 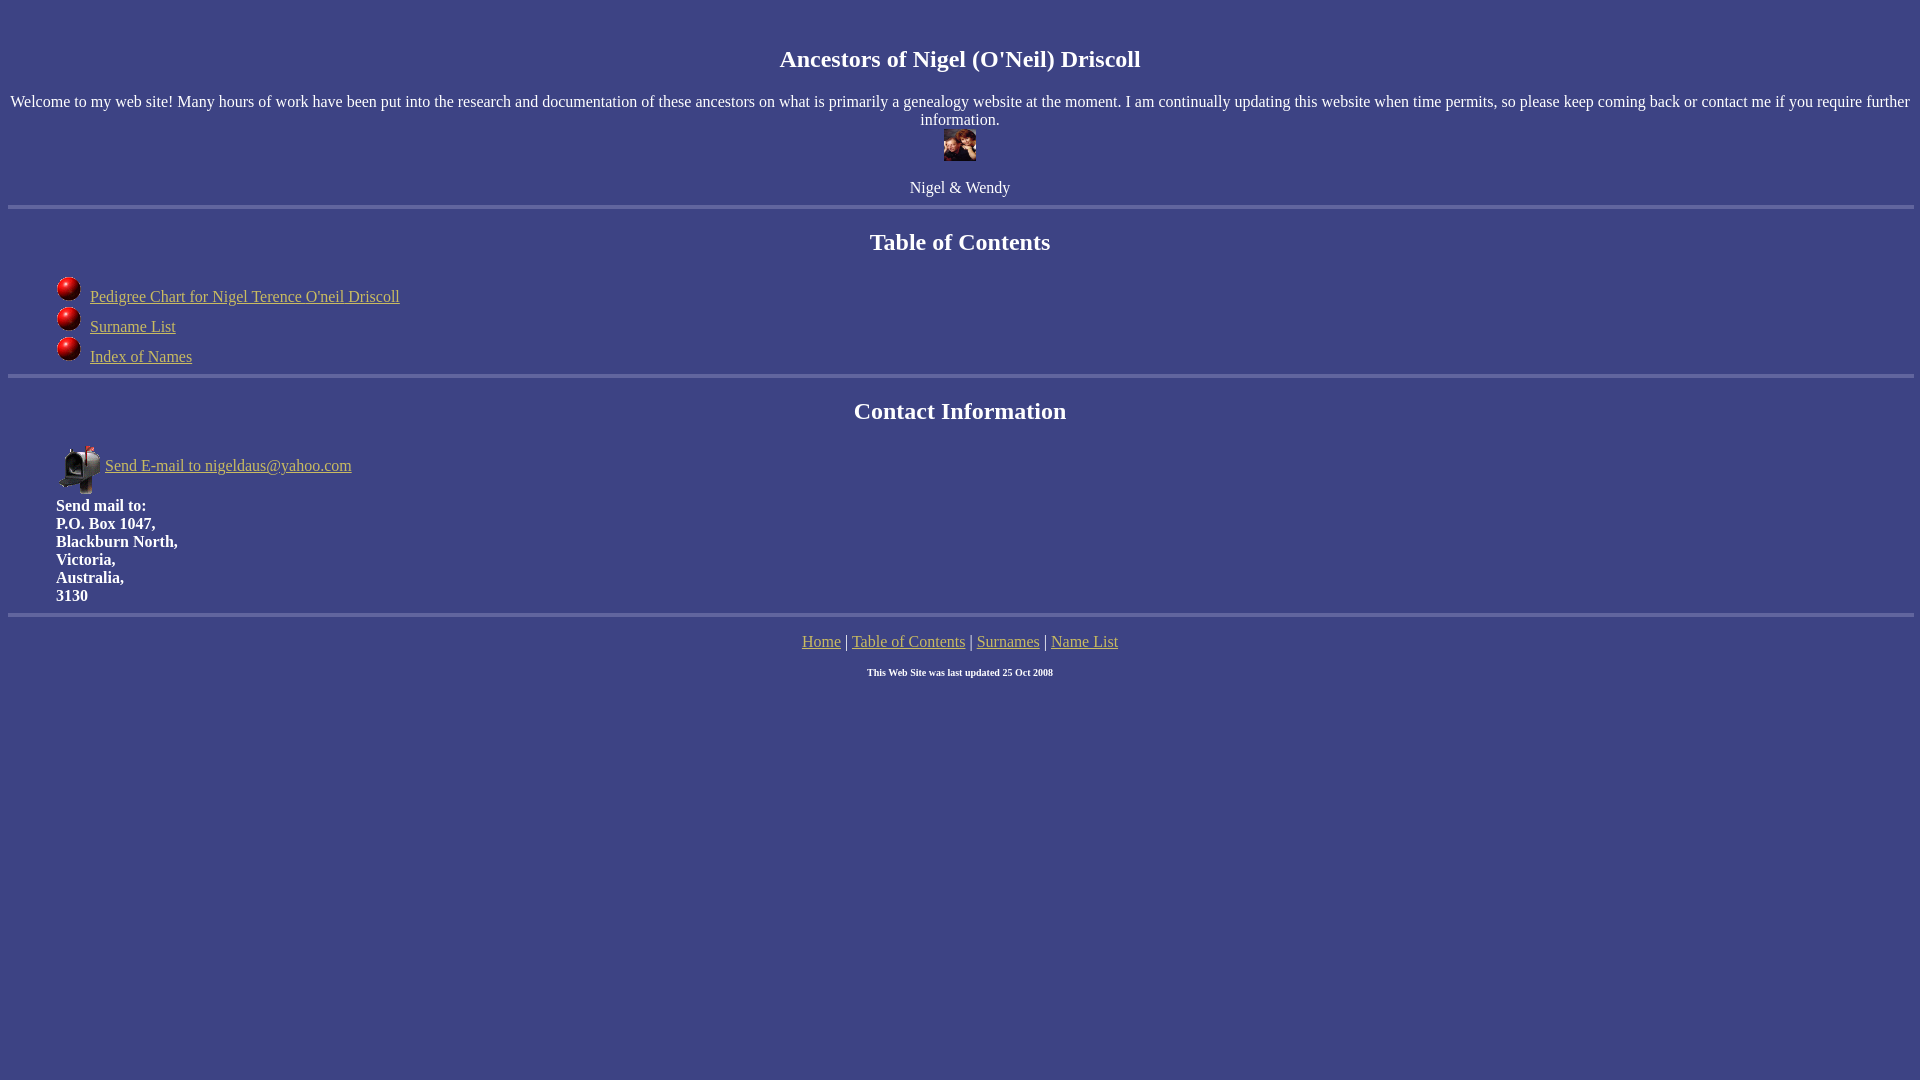 I want to click on Name List, so click(x=1084, y=642).